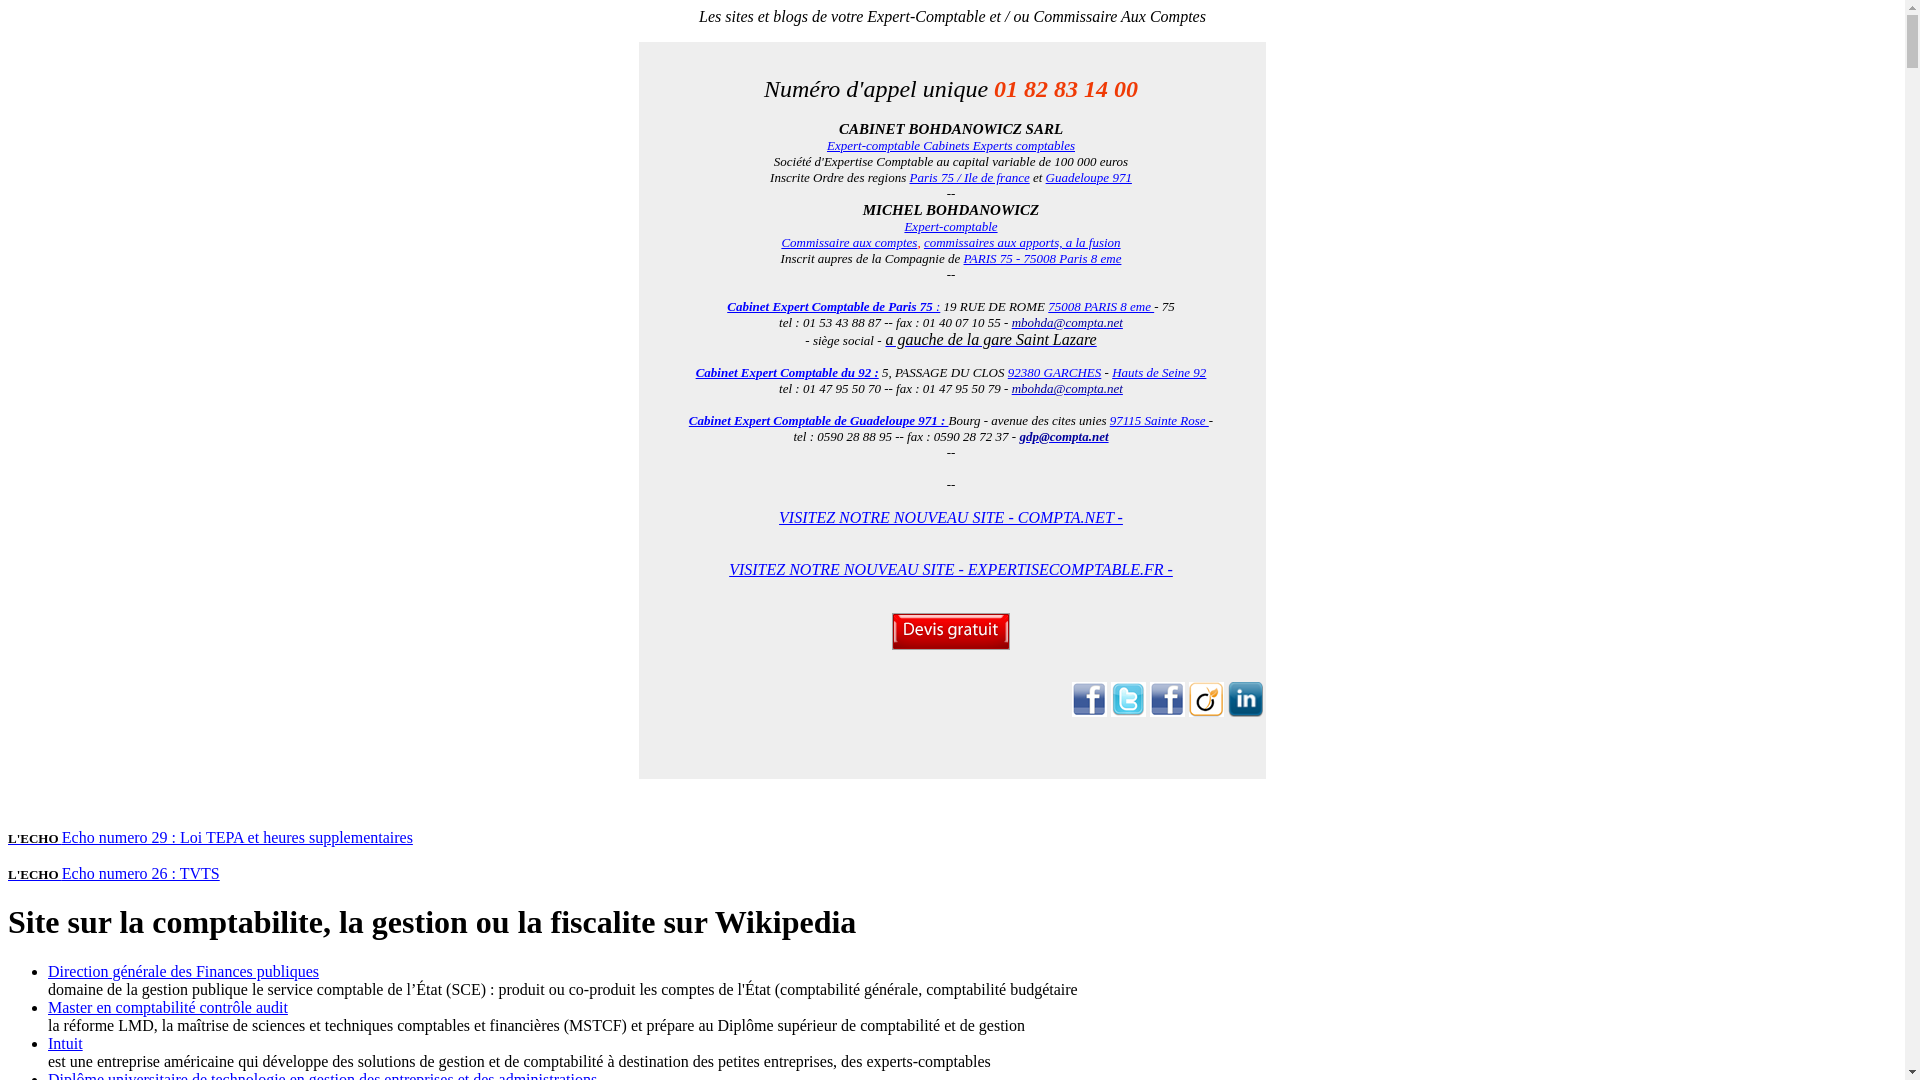 This screenshot has height=1080, width=1920. What do you see at coordinates (1160, 420) in the screenshot?
I see `97115 Sainte Rose` at bounding box center [1160, 420].